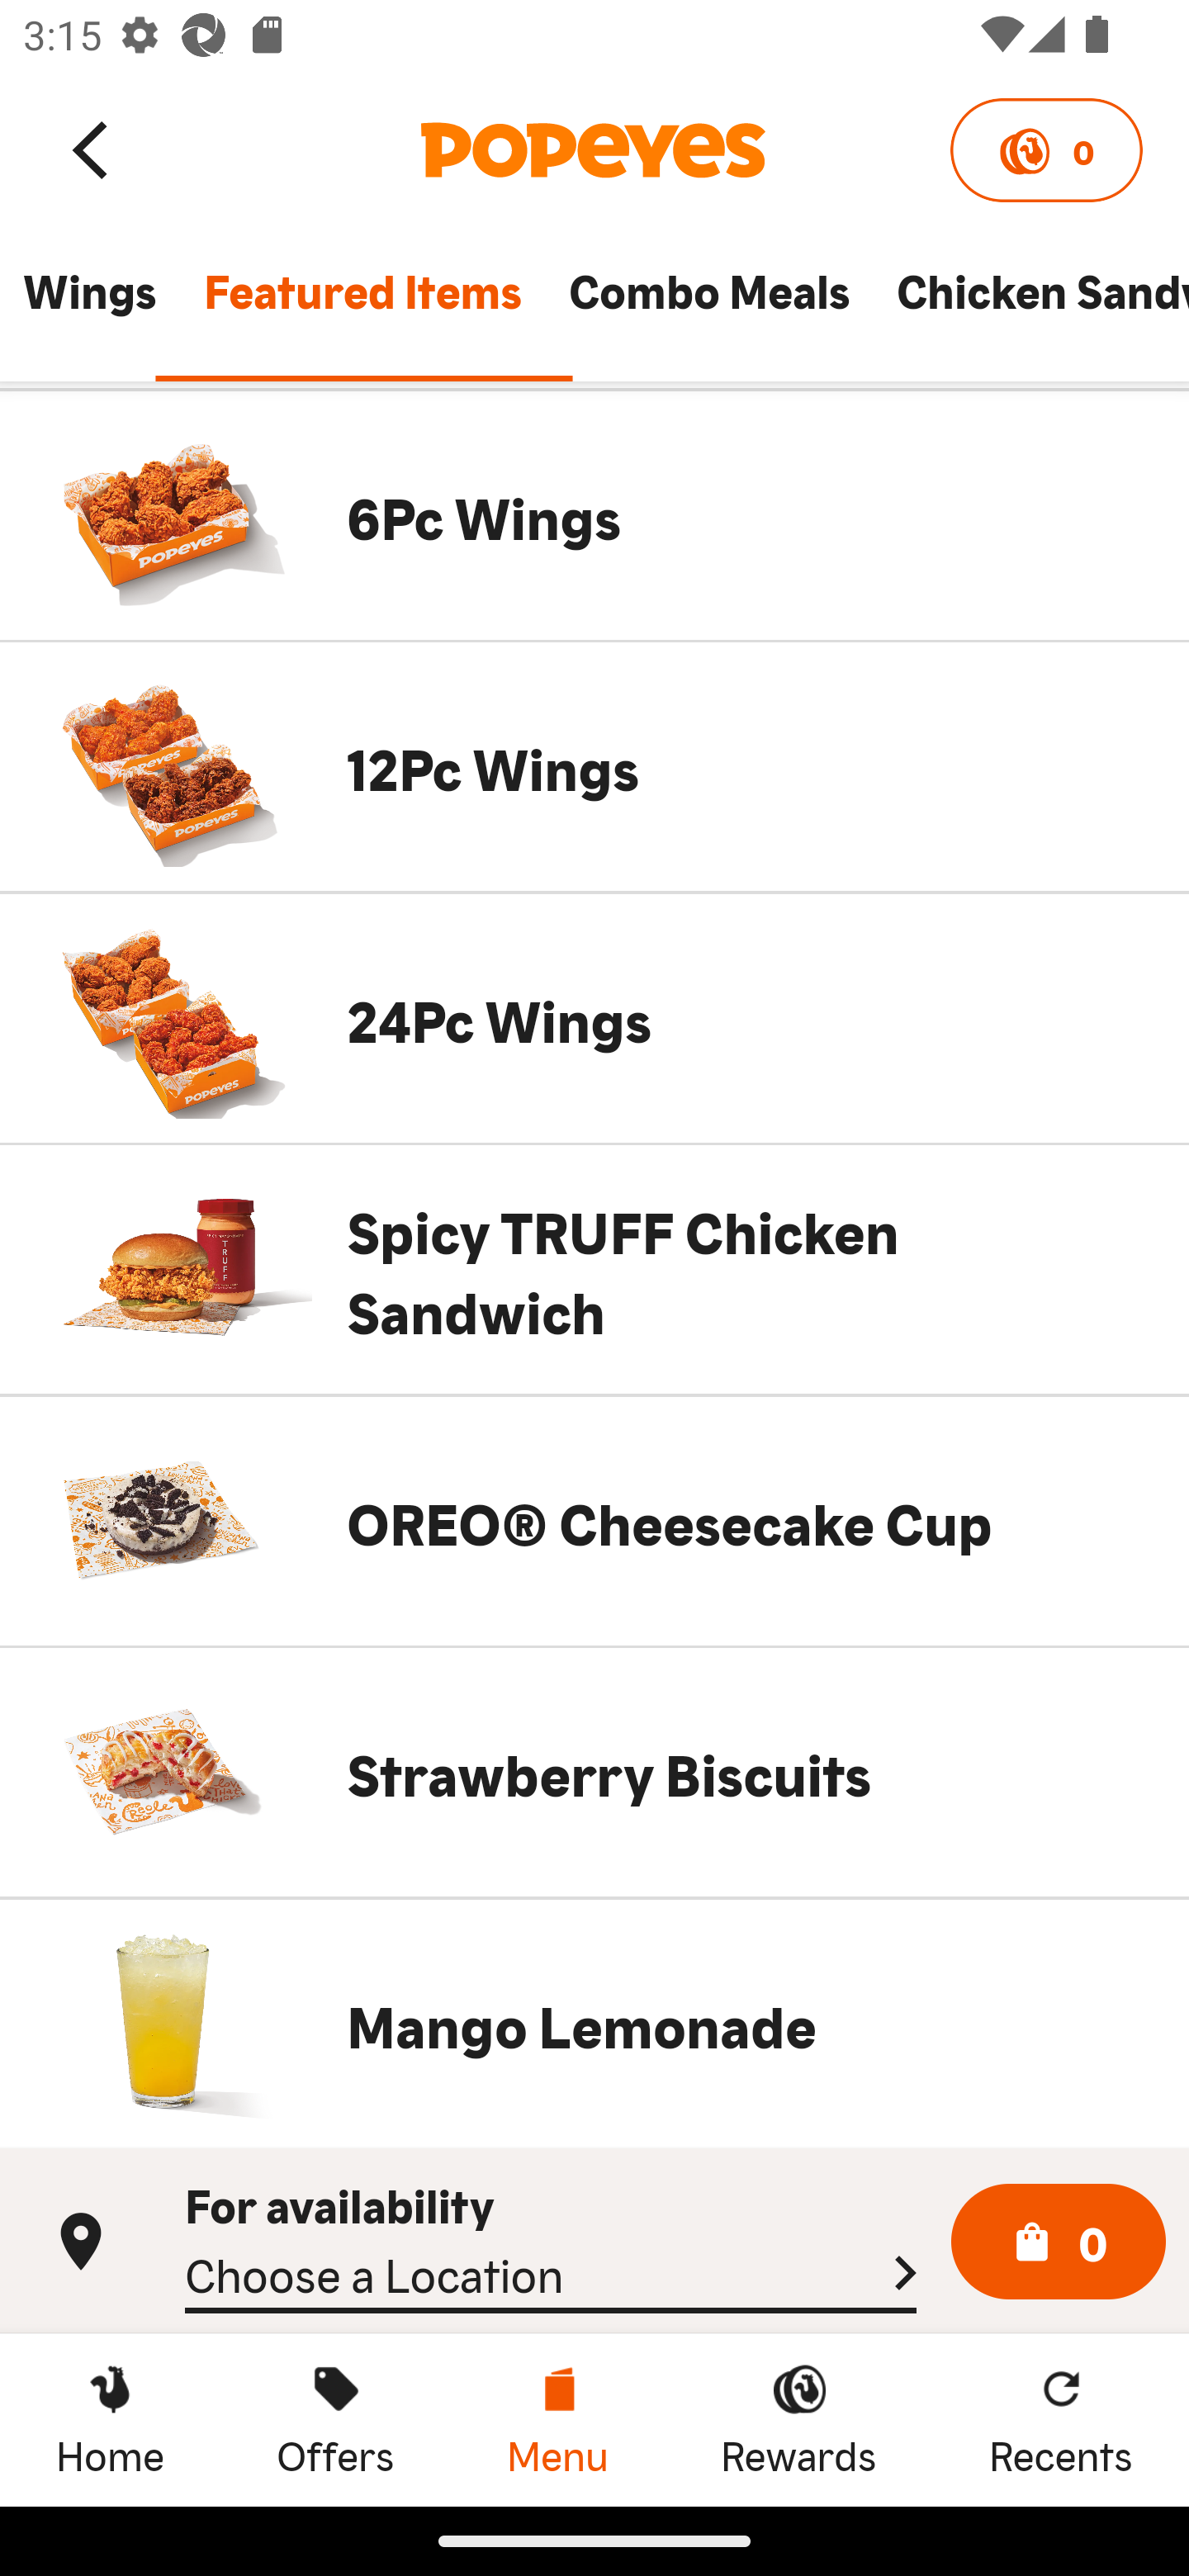 Image resolution: width=1189 pixels, height=2576 pixels. What do you see at coordinates (362, 305) in the screenshot?
I see `Featured Items` at bounding box center [362, 305].